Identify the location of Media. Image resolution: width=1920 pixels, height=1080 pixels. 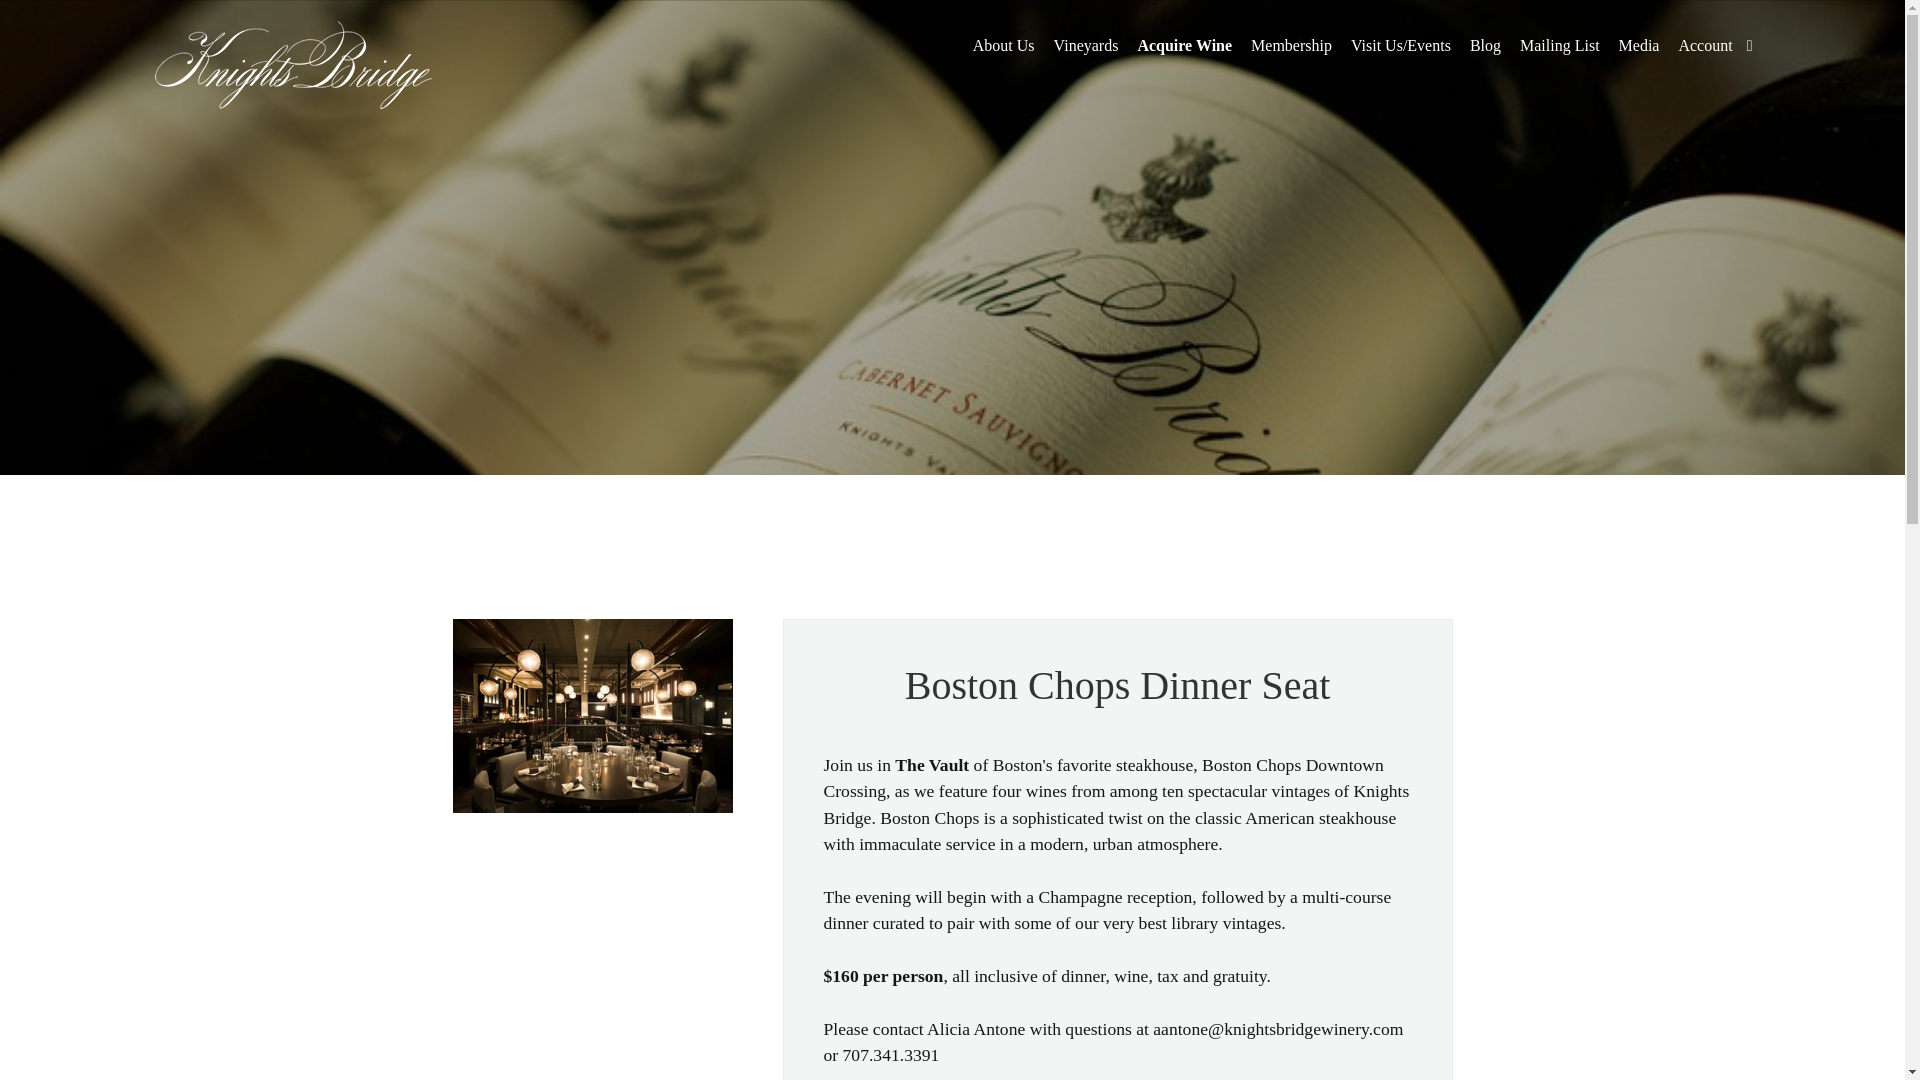
(1639, 46).